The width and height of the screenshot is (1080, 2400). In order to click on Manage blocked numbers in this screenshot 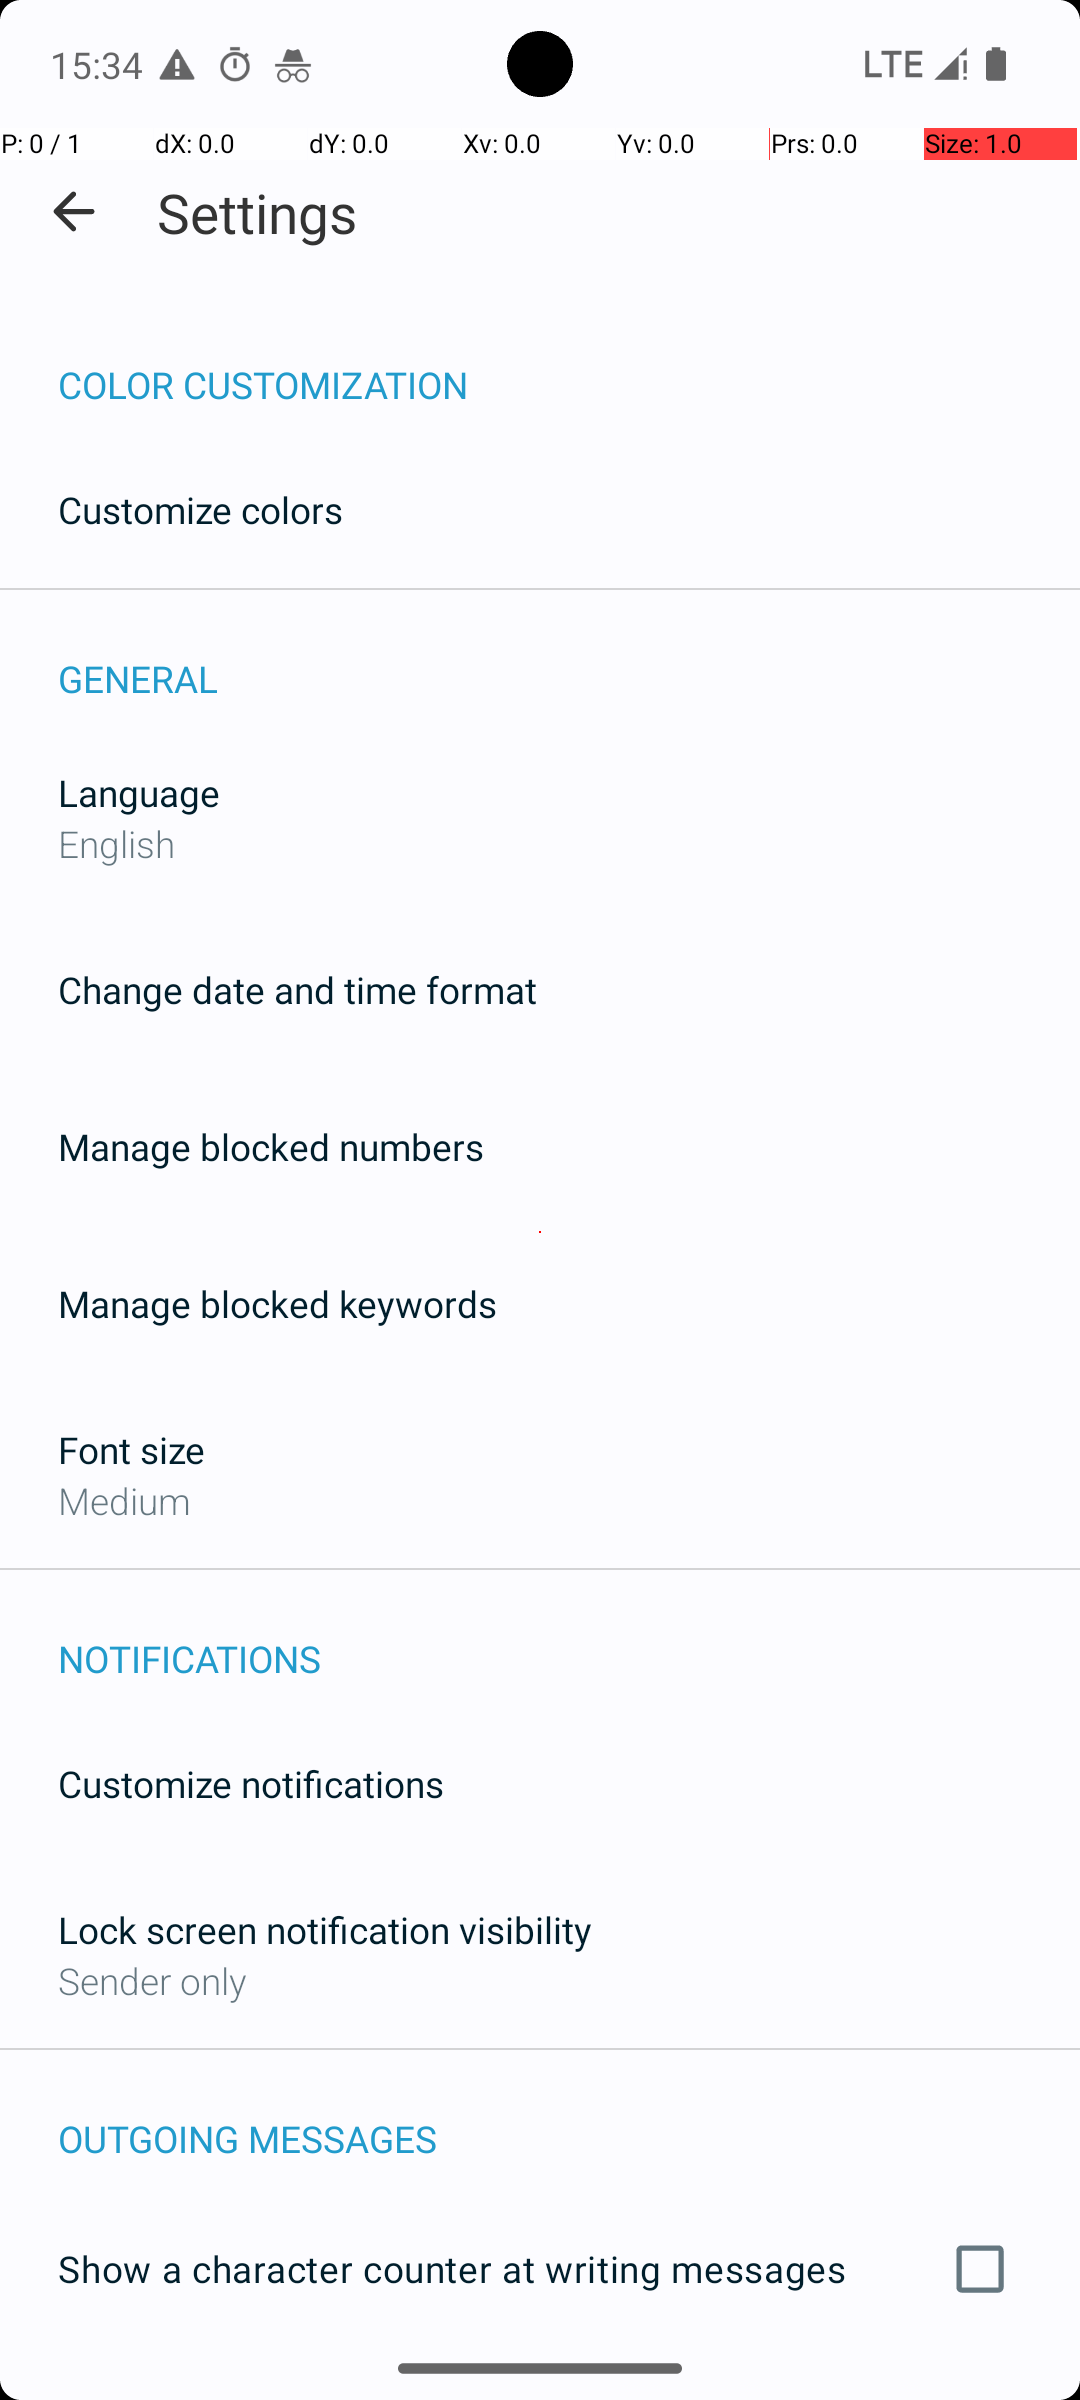, I will do `click(271, 1146)`.